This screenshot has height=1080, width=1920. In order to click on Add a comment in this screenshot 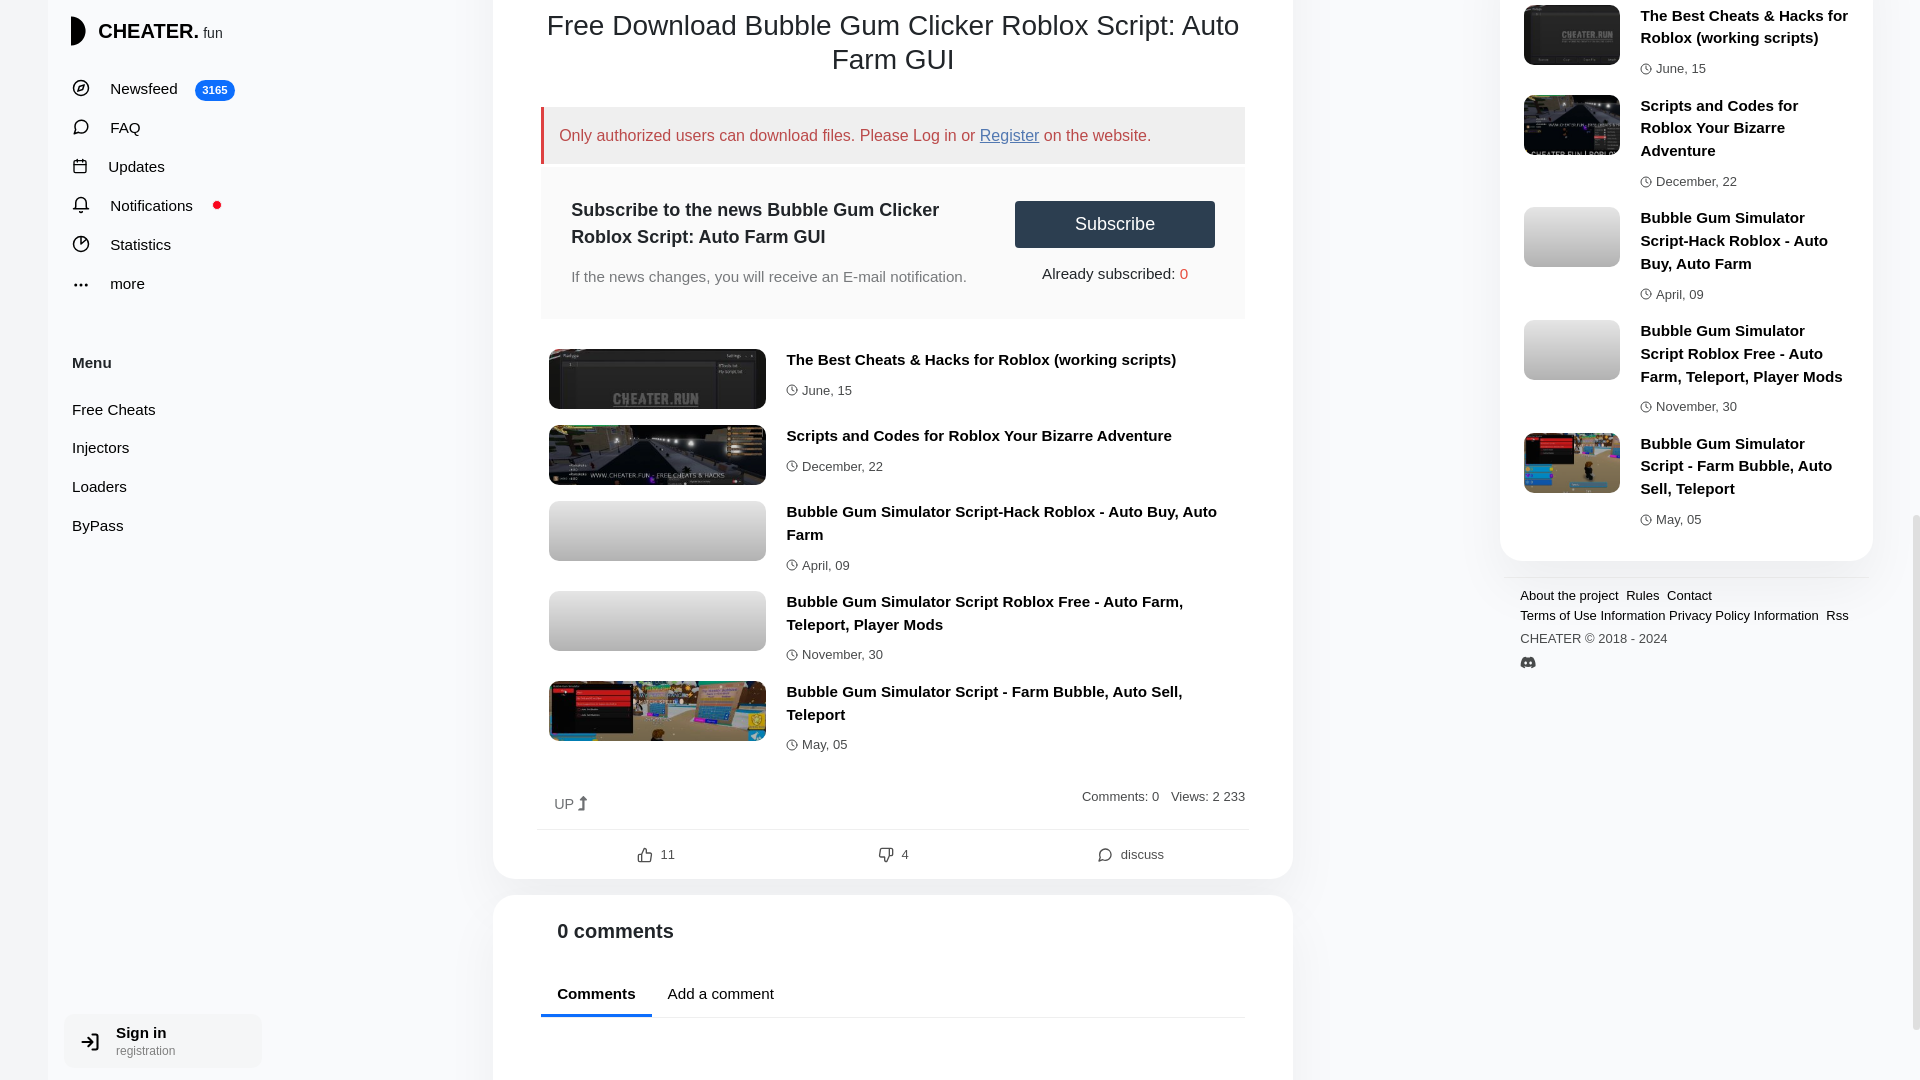, I will do `click(720, 994)`.